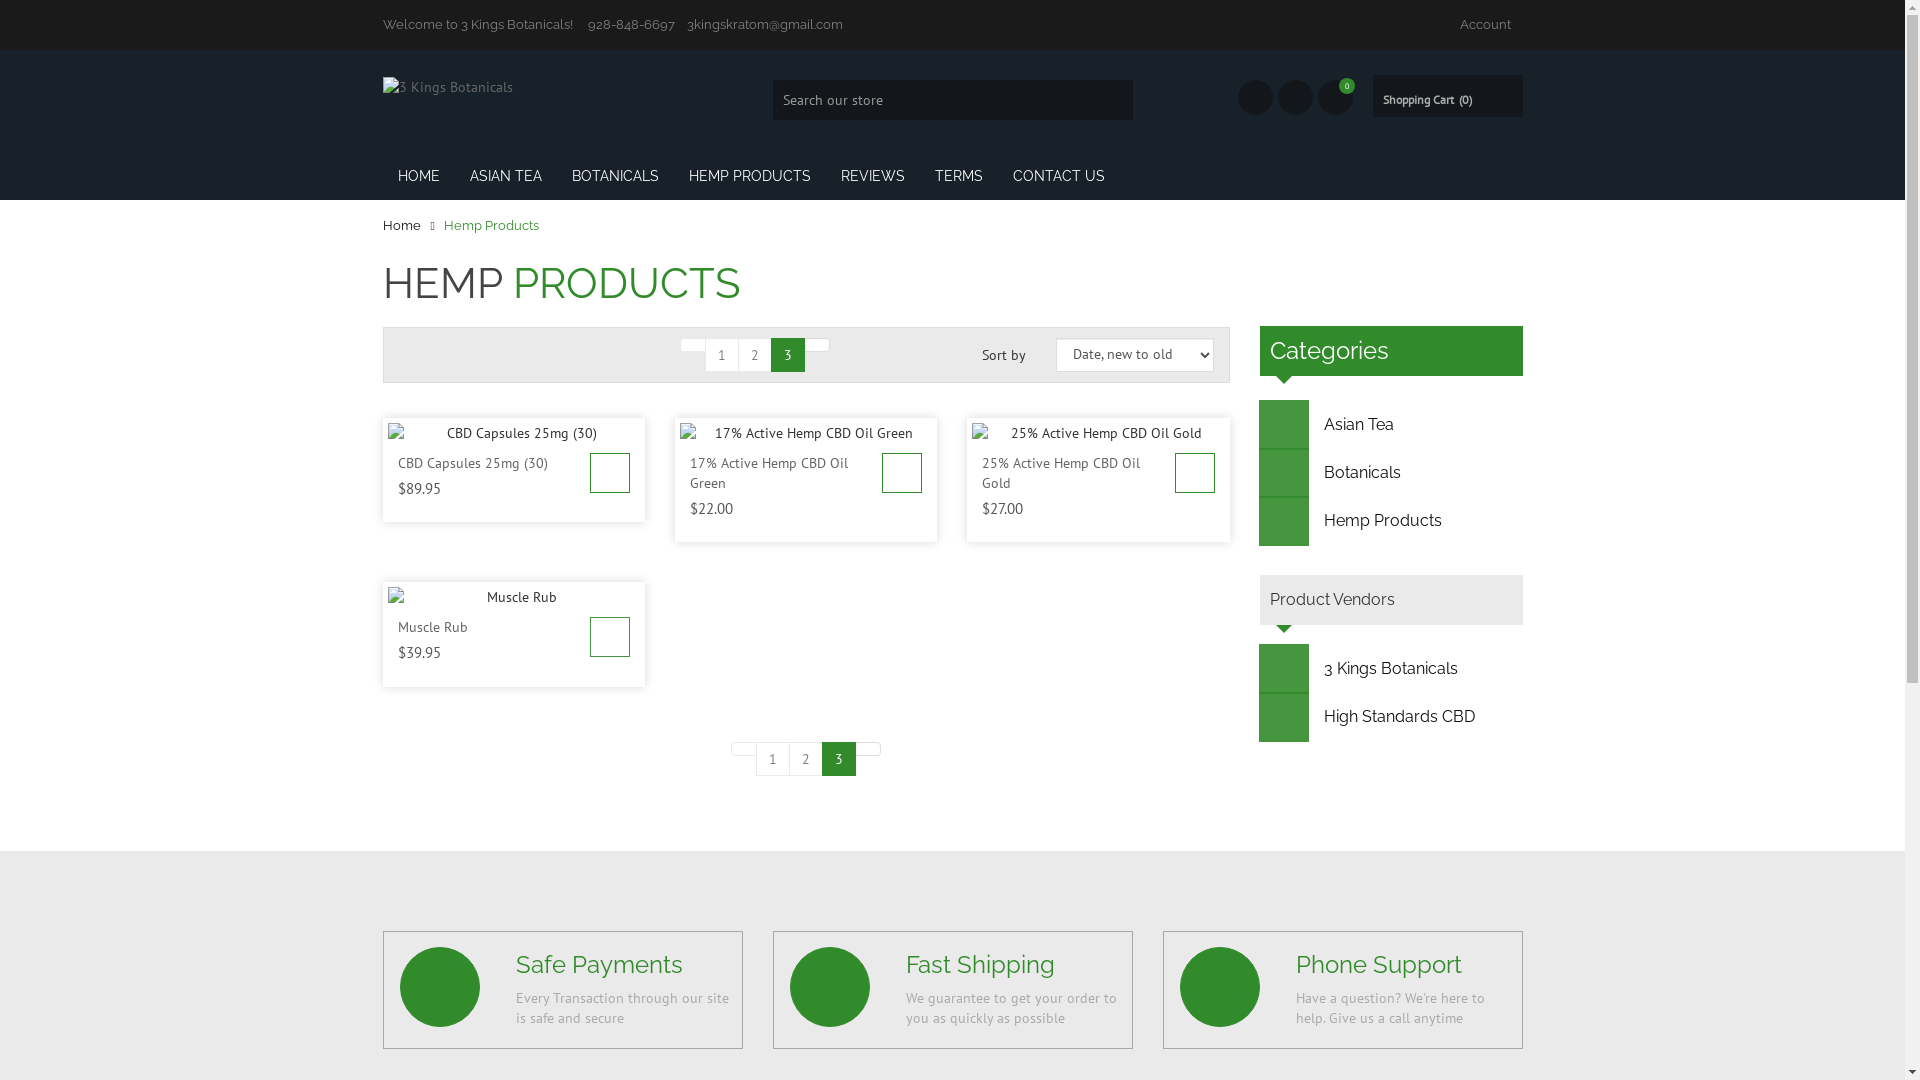 The image size is (1920, 1080). Describe the element at coordinates (755, 355) in the screenshot. I see `2` at that location.